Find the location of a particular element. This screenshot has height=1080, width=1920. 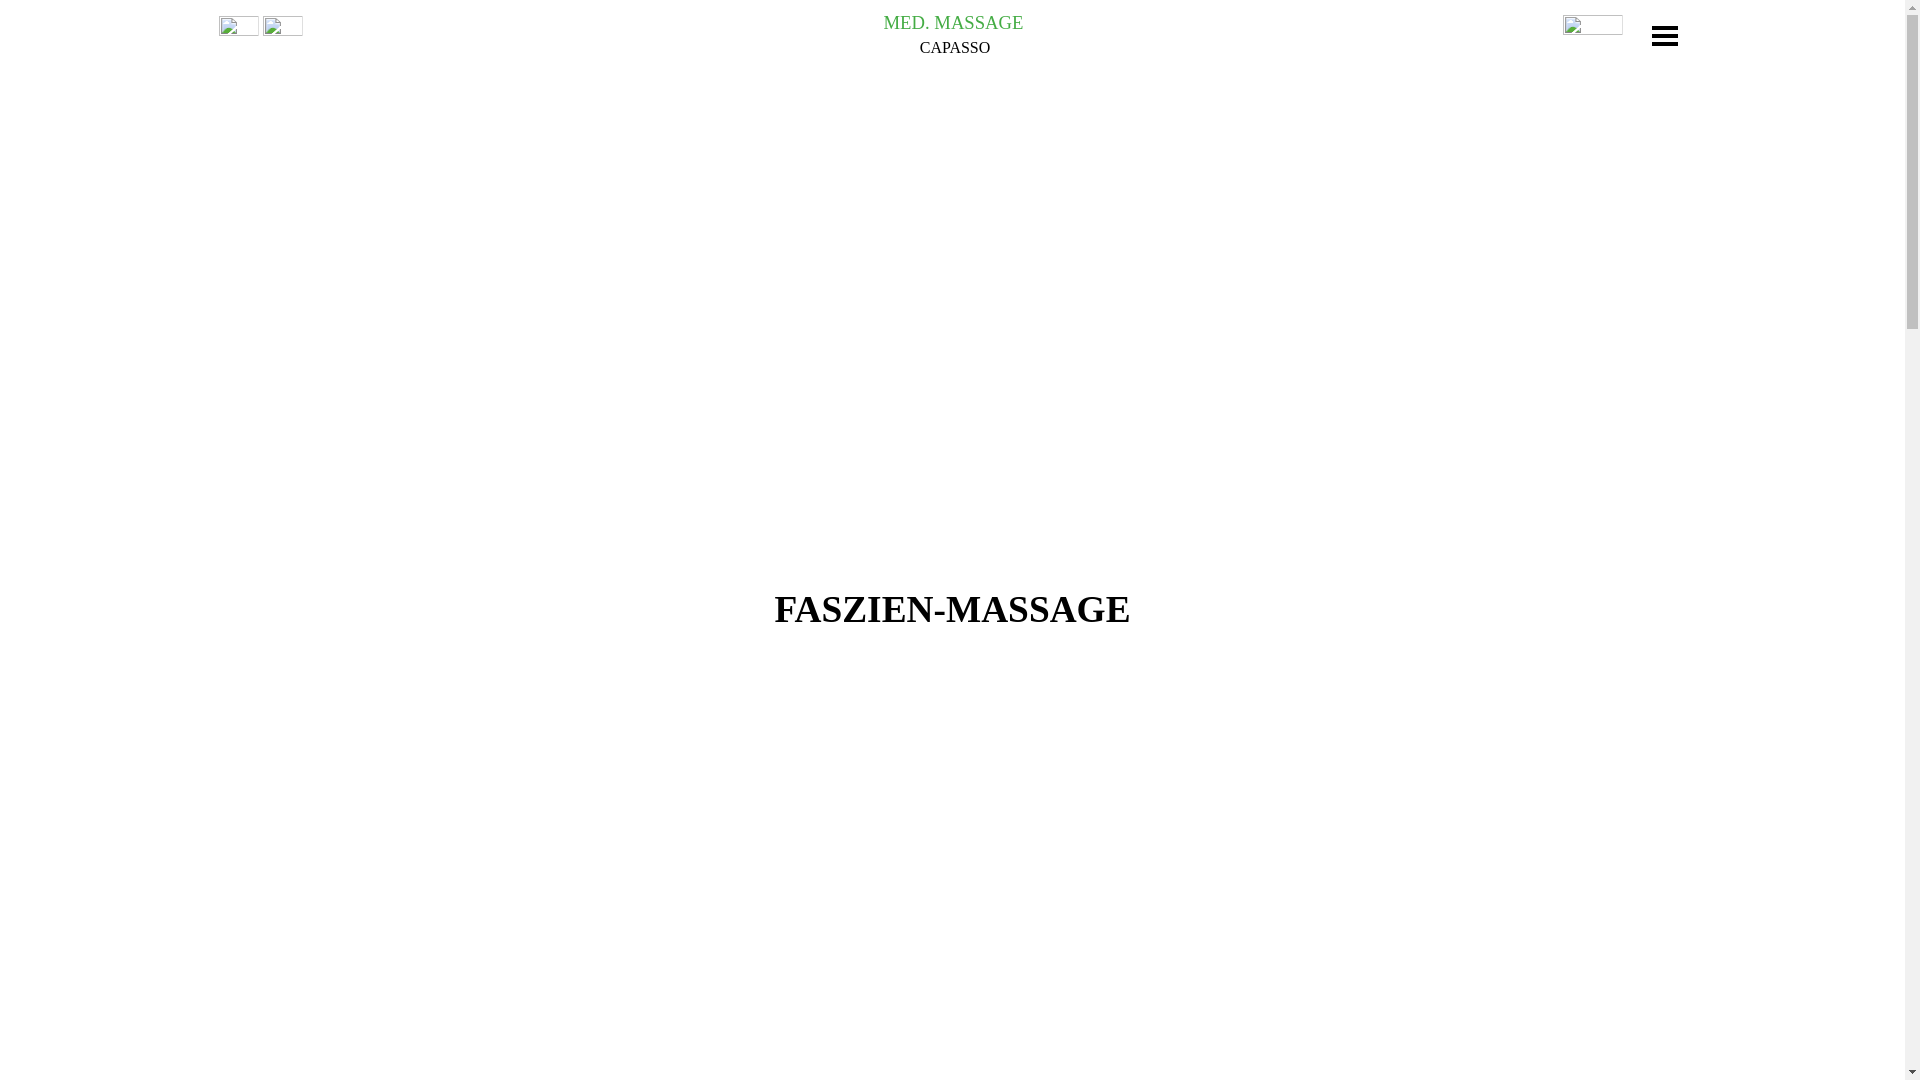

MED. MASSAGE is located at coordinates (954, 22).